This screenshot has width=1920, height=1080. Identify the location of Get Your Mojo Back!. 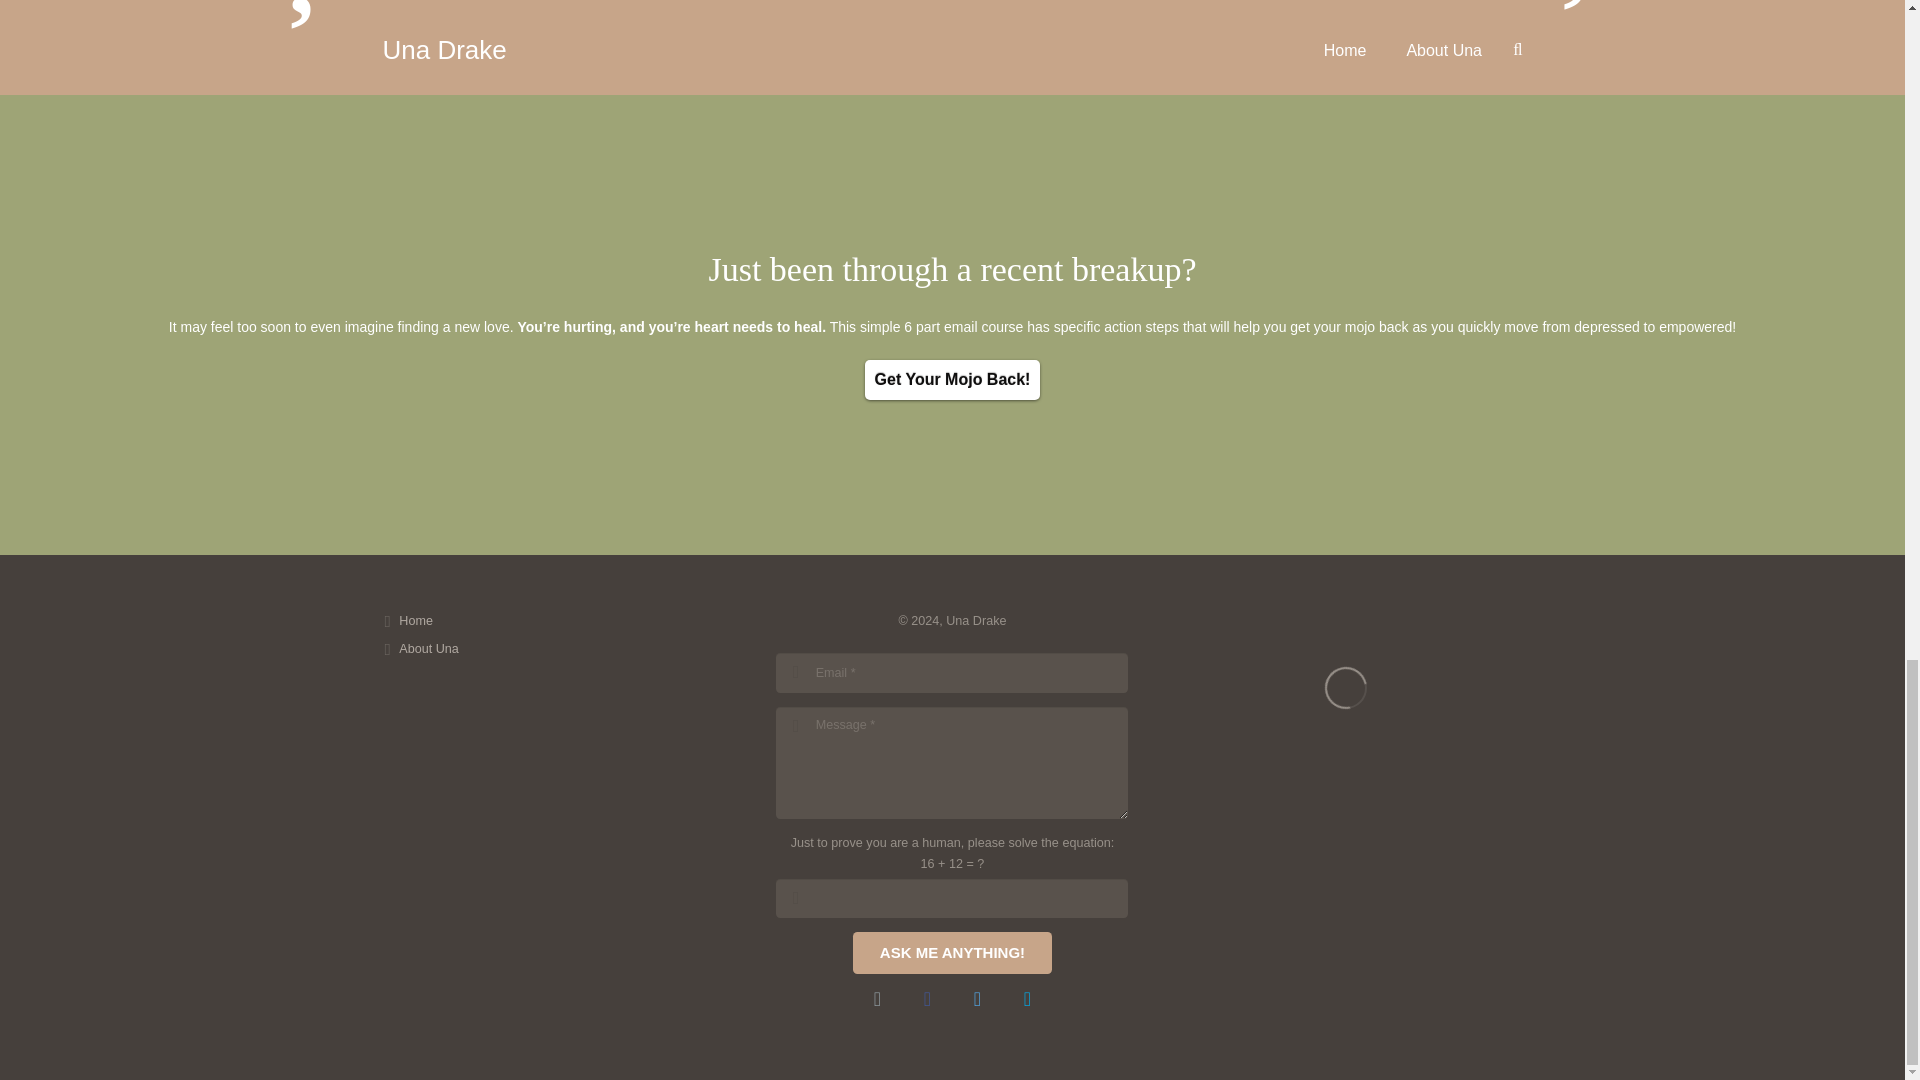
(952, 379).